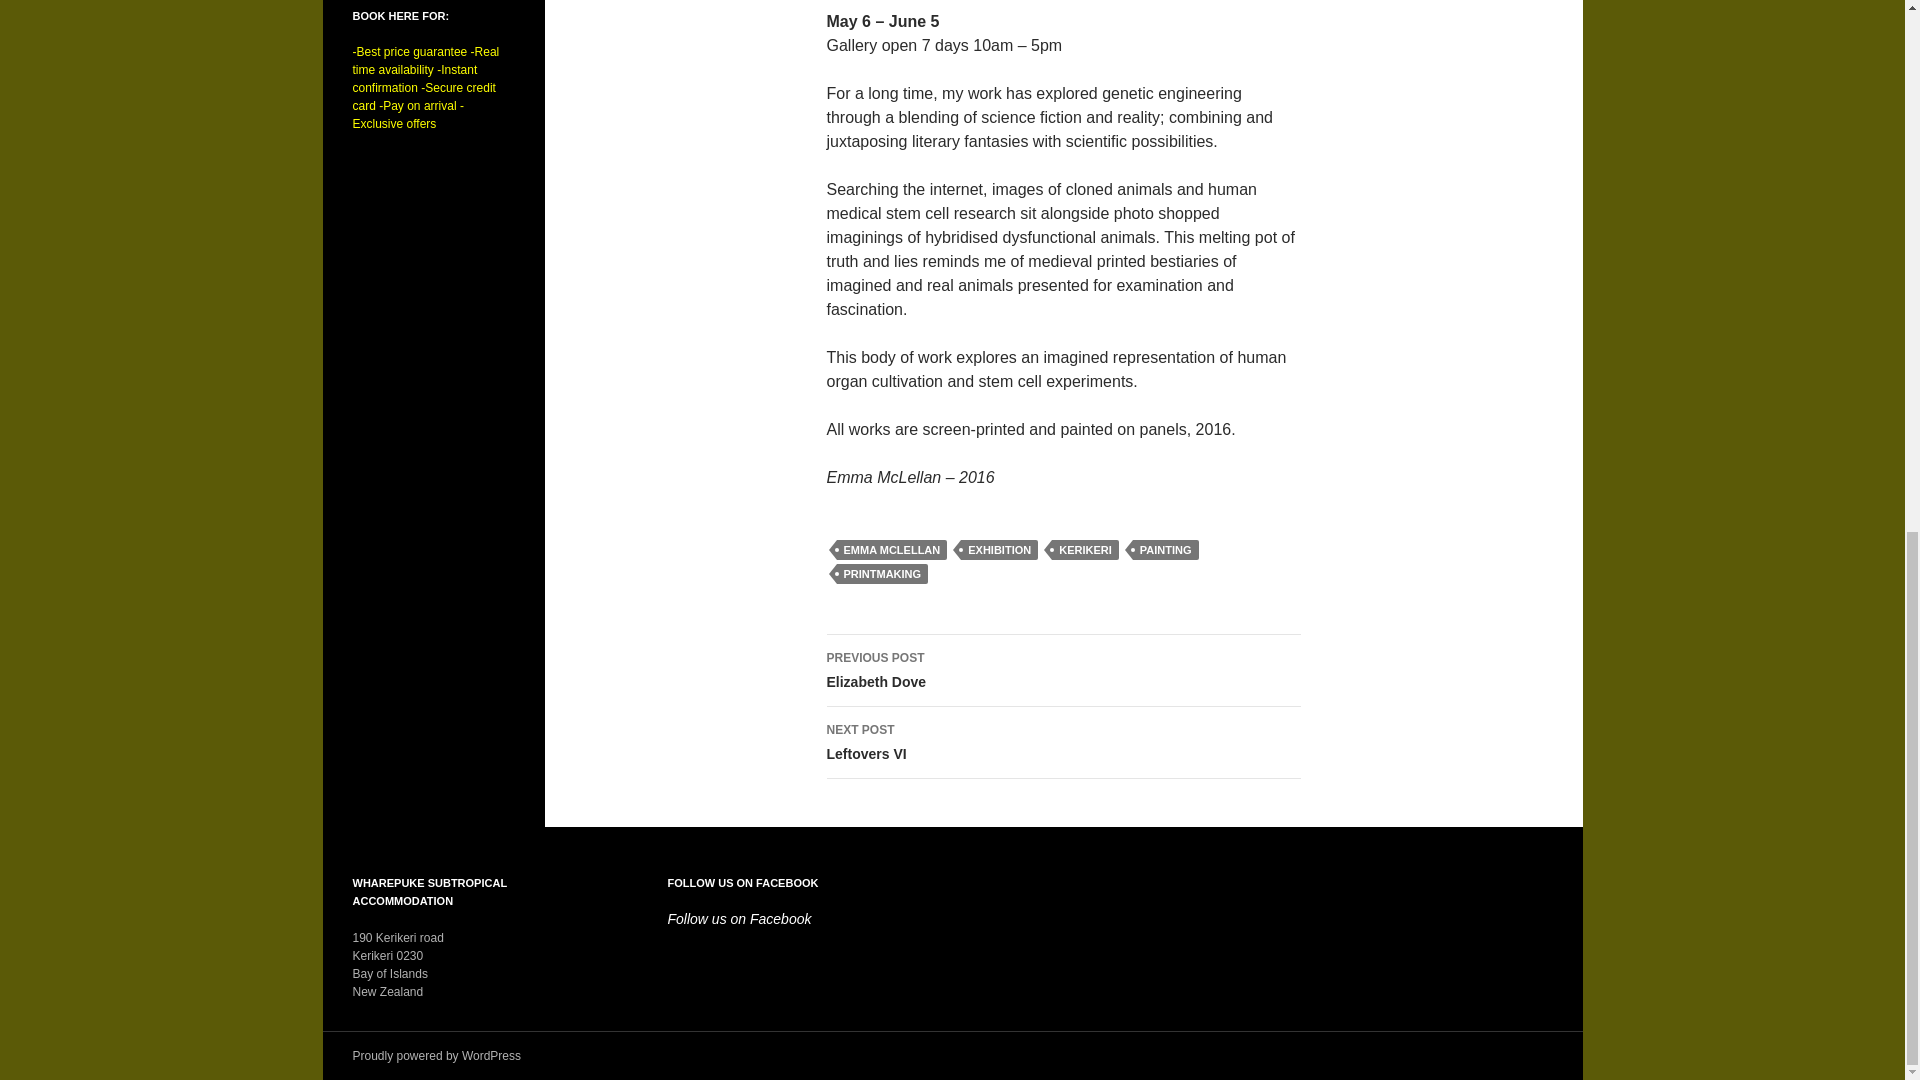 The width and height of the screenshot is (1920, 1080). What do you see at coordinates (740, 918) in the screenshot?
I see `Follow us on Facebook` at bounding box center [740, 918].